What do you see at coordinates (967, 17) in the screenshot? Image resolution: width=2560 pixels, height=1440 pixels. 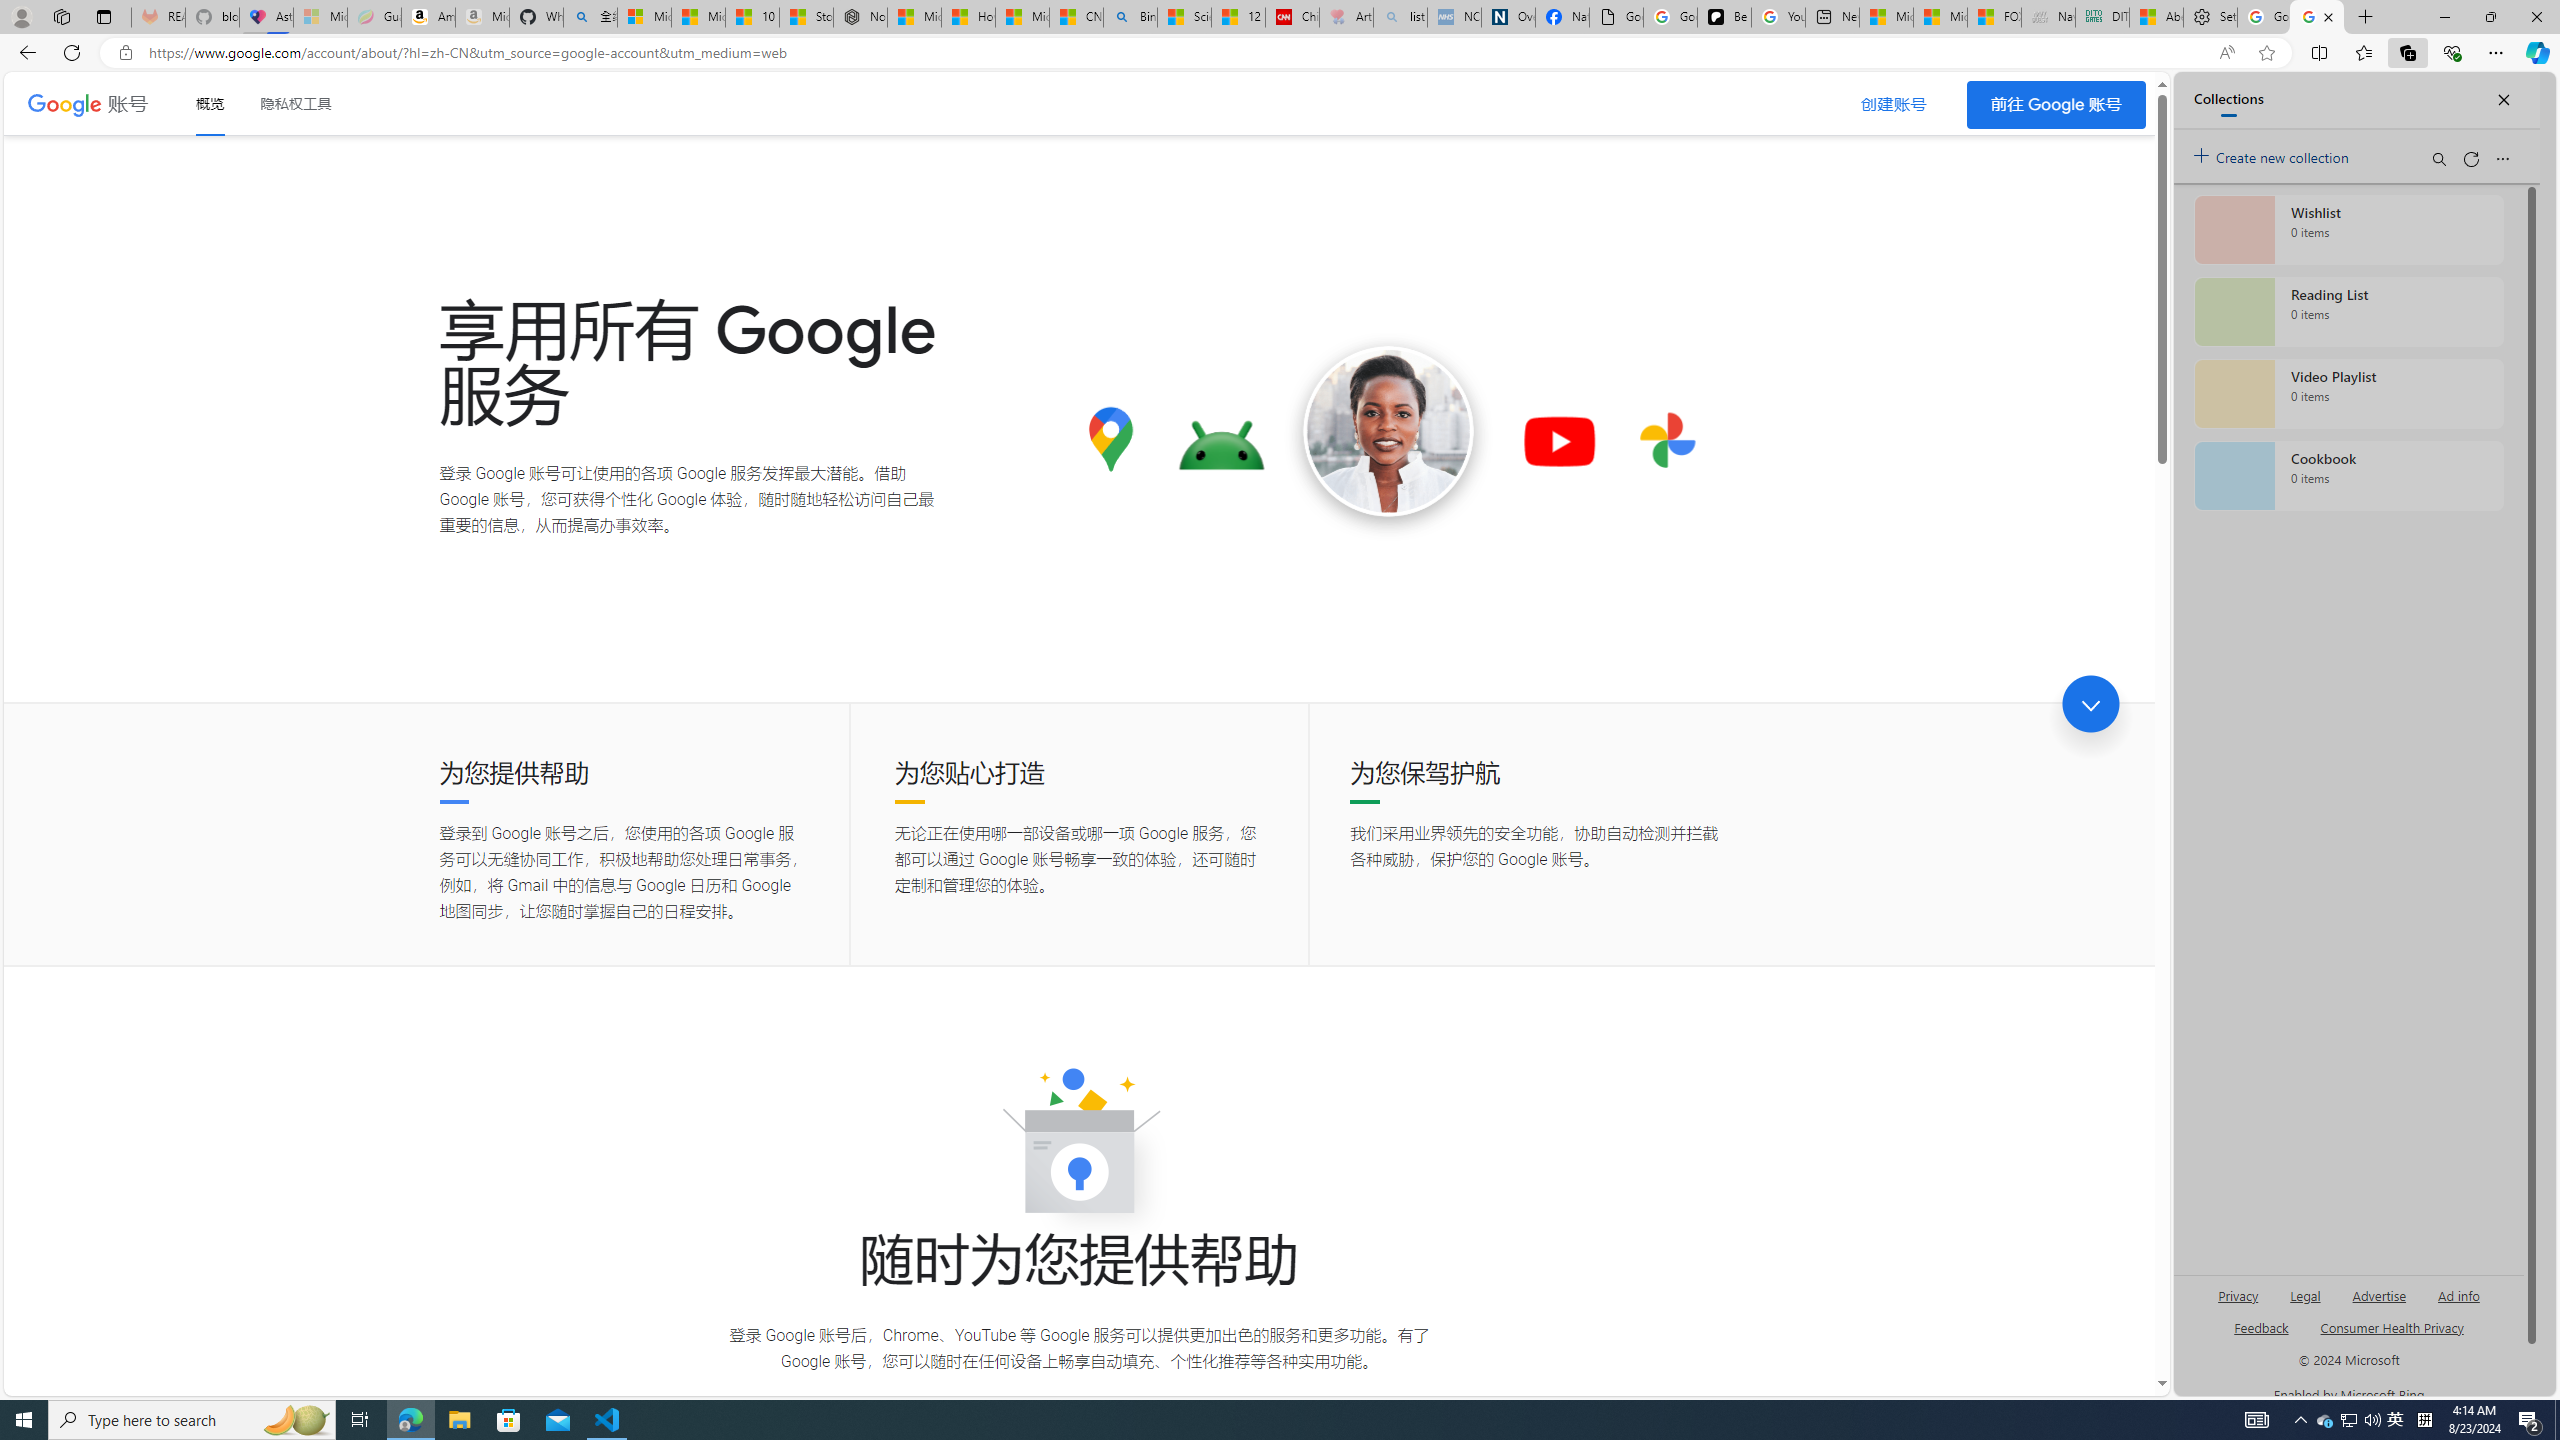 I see `How I Got Rid of Microsoft Edge's Unnecessary Features` at bounding box center [967, 17].